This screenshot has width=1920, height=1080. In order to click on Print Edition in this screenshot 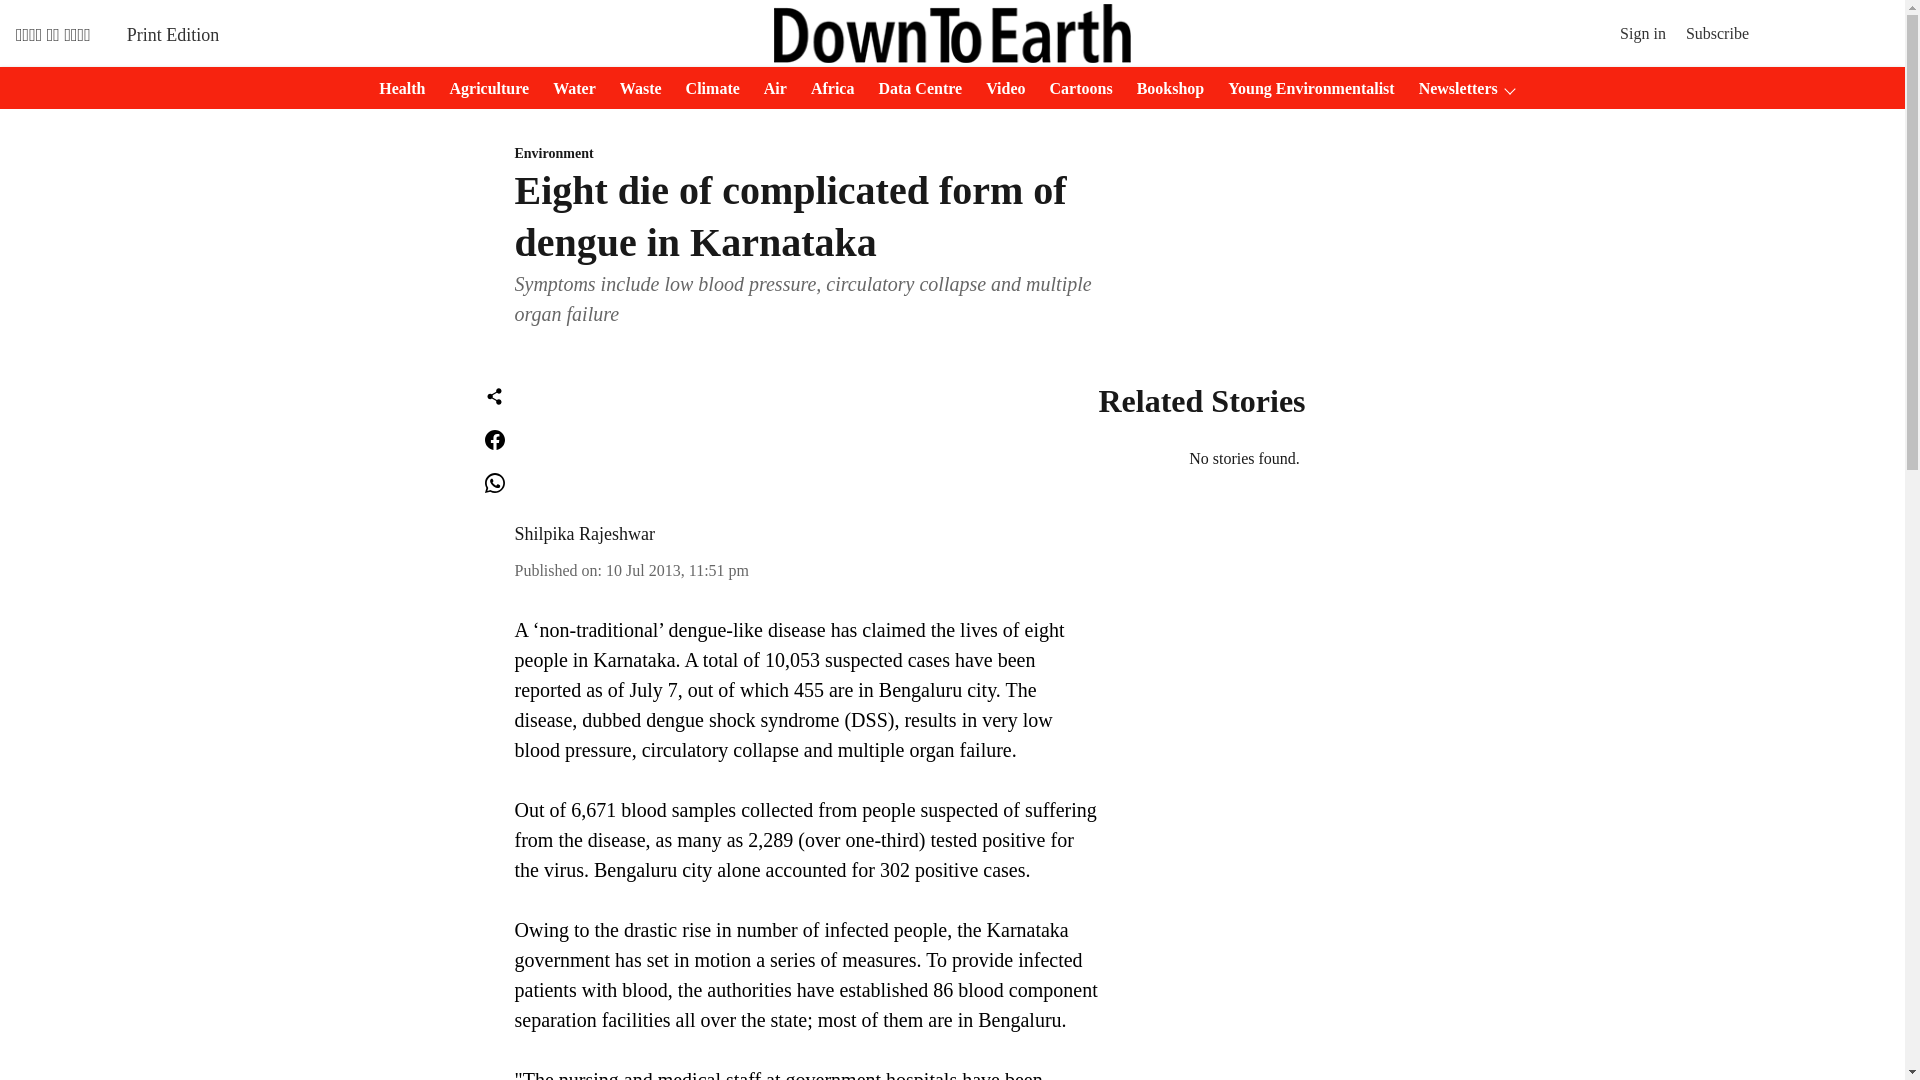, I will do `click(173, 34)`.